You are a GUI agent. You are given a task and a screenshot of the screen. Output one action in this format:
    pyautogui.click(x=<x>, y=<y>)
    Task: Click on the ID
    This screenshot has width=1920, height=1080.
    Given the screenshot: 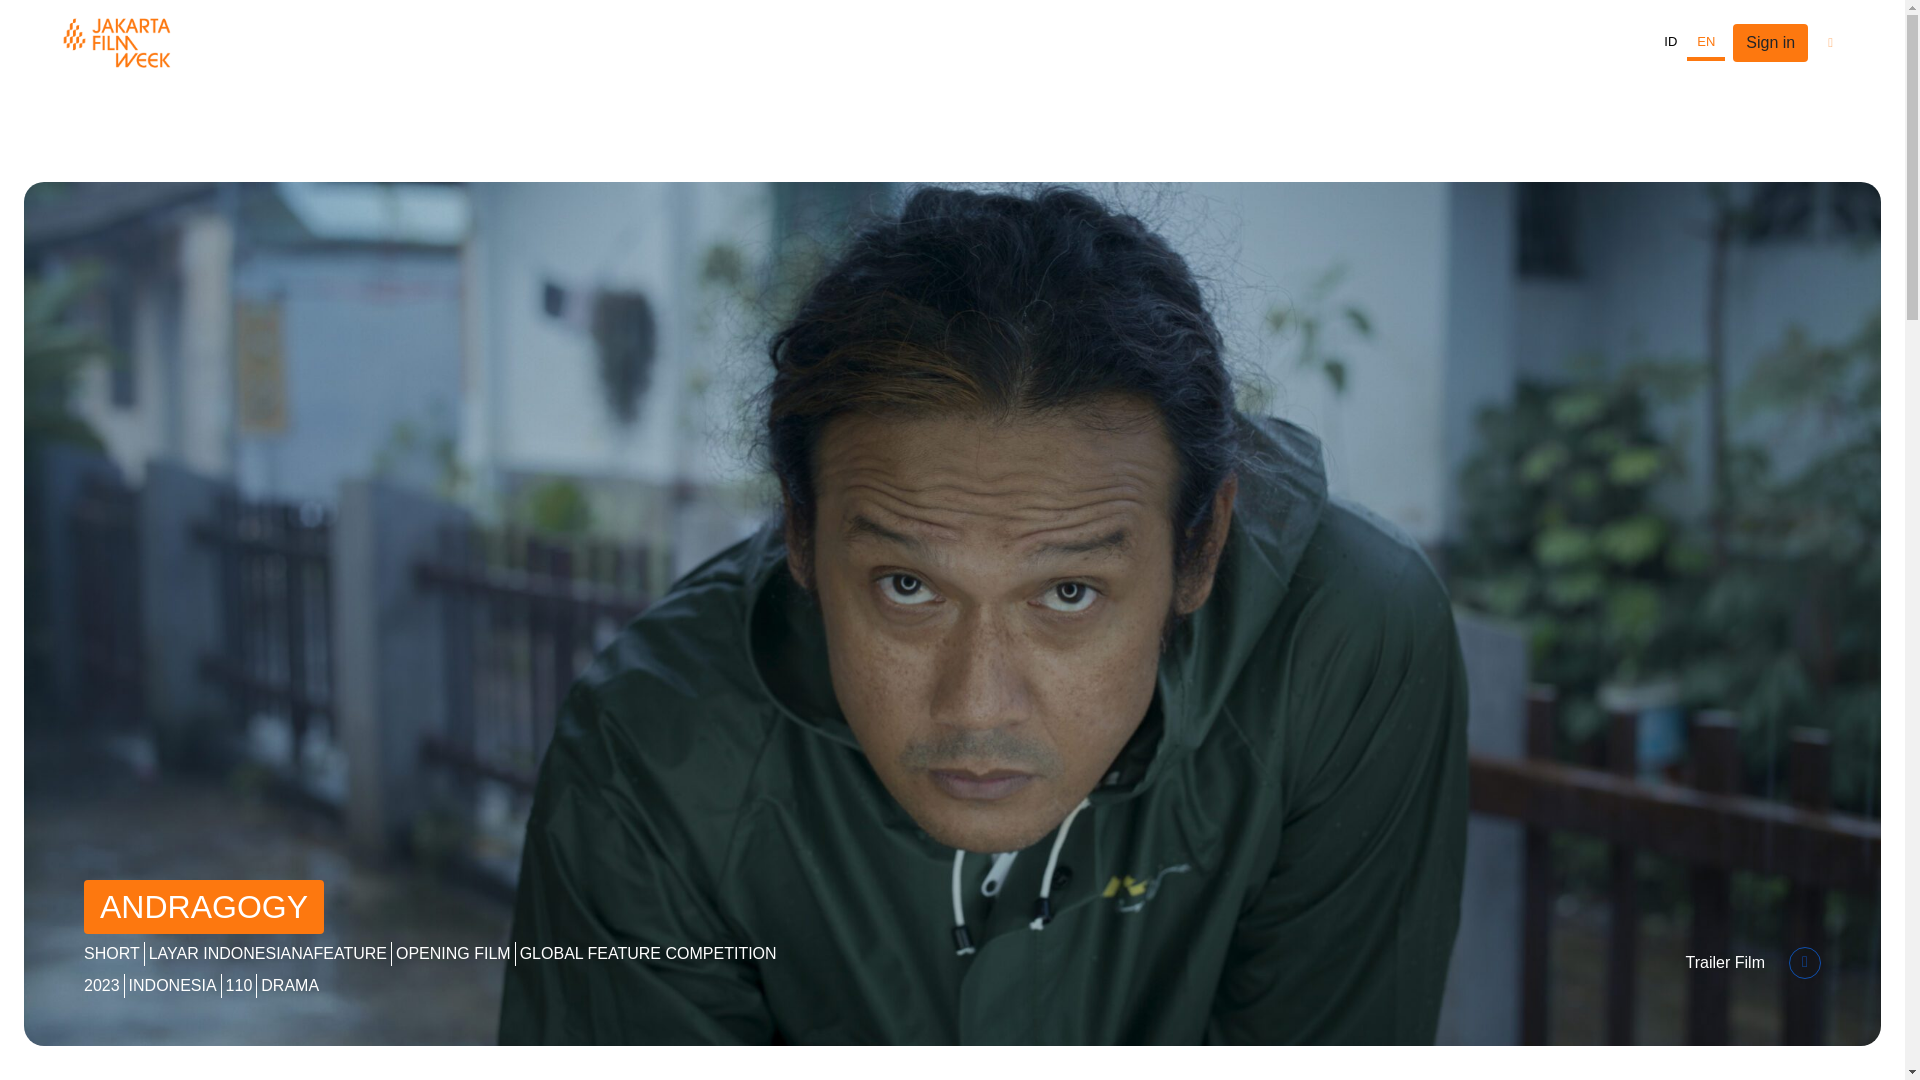 What is the action you would take?
    pyautogui.click(x=1670, y=42)
    